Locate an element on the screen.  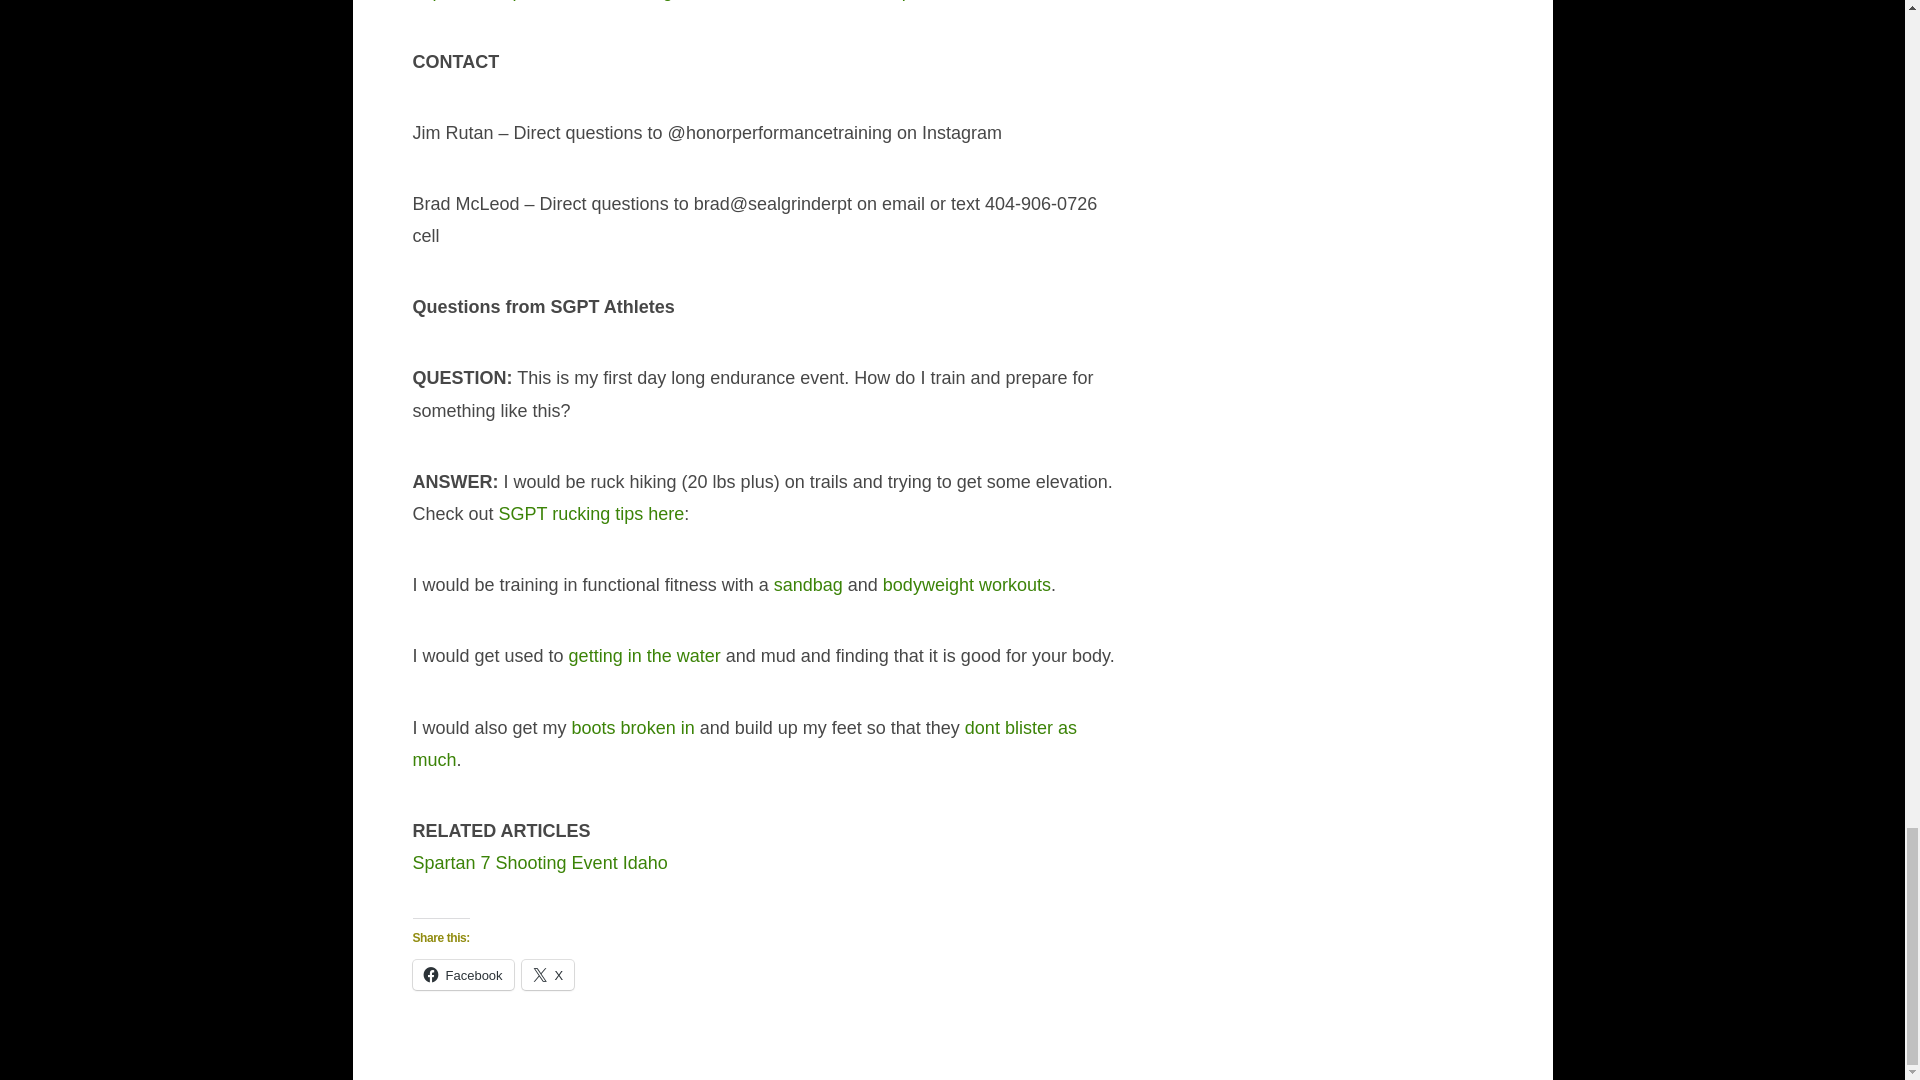
getting in the water is located at coordinates (644, 656).